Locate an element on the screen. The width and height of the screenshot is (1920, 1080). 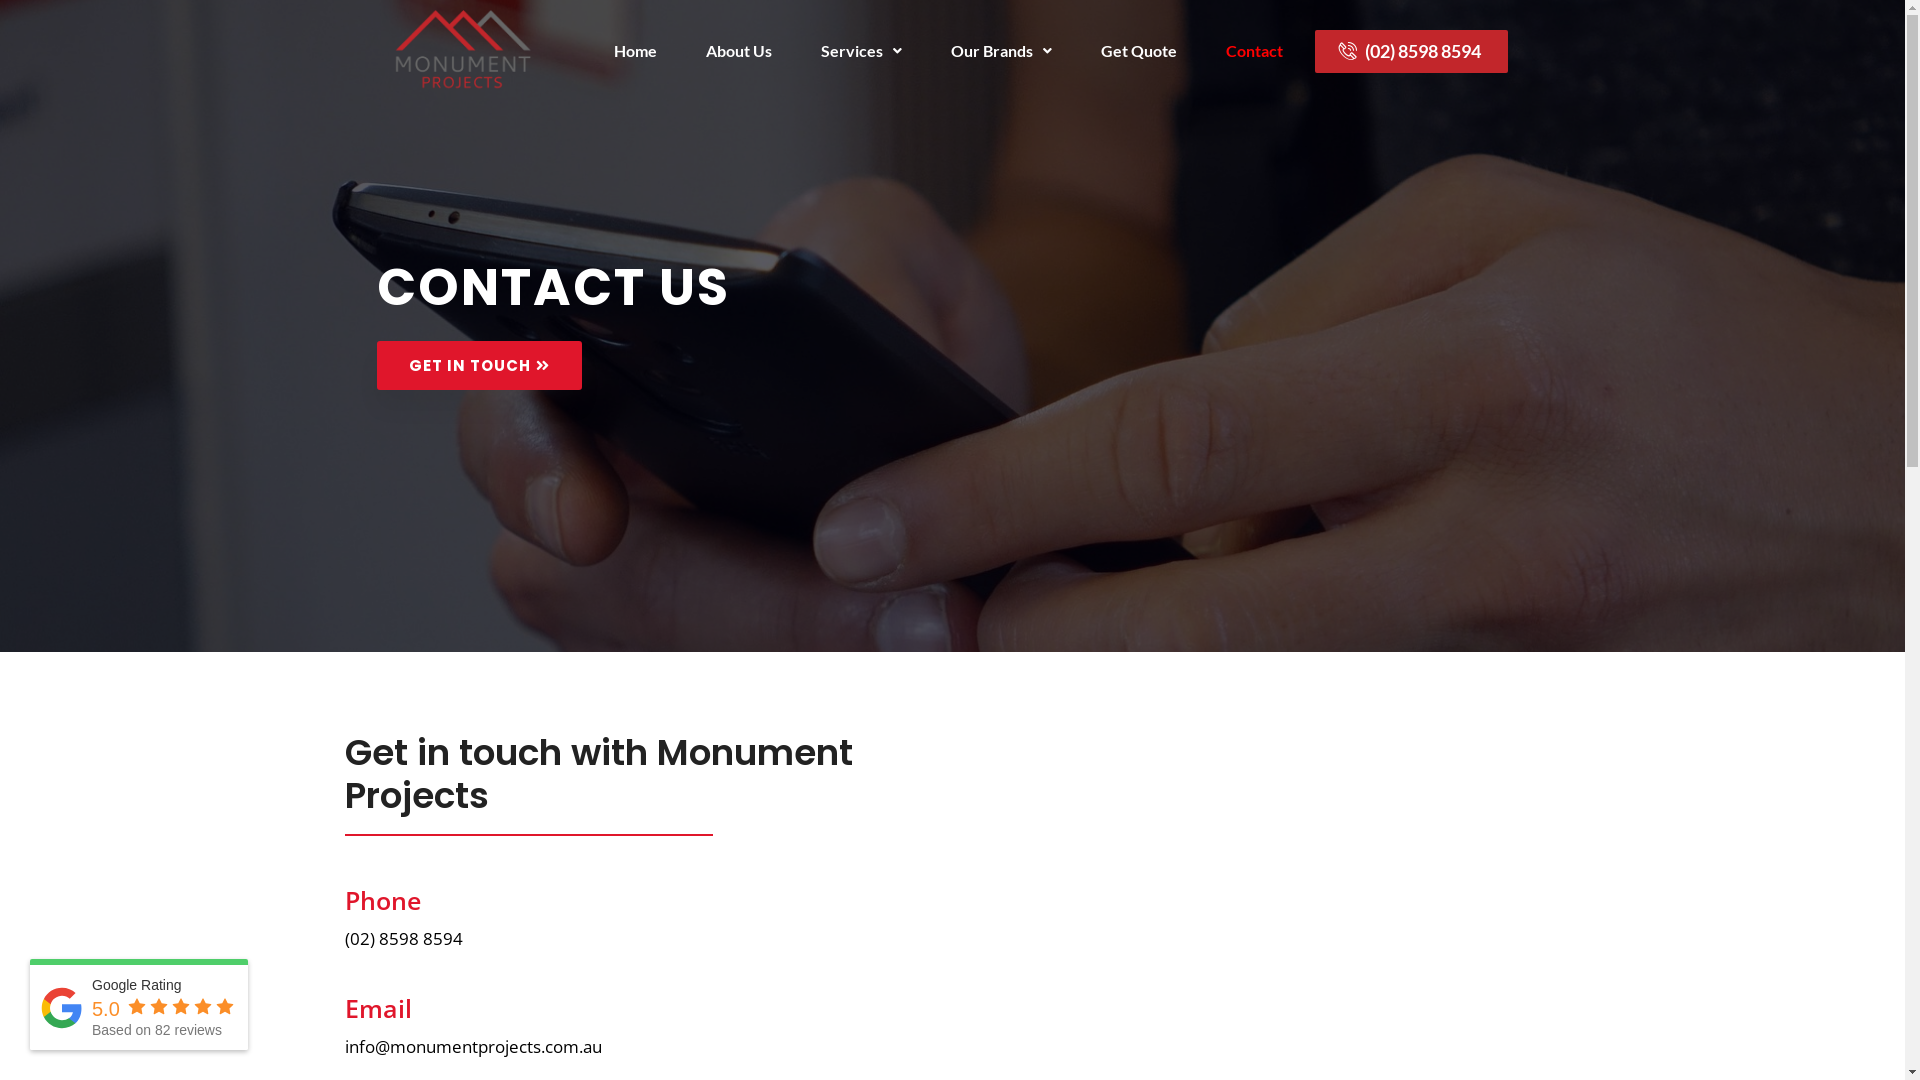
Phone is located at coordinates (383, 900).